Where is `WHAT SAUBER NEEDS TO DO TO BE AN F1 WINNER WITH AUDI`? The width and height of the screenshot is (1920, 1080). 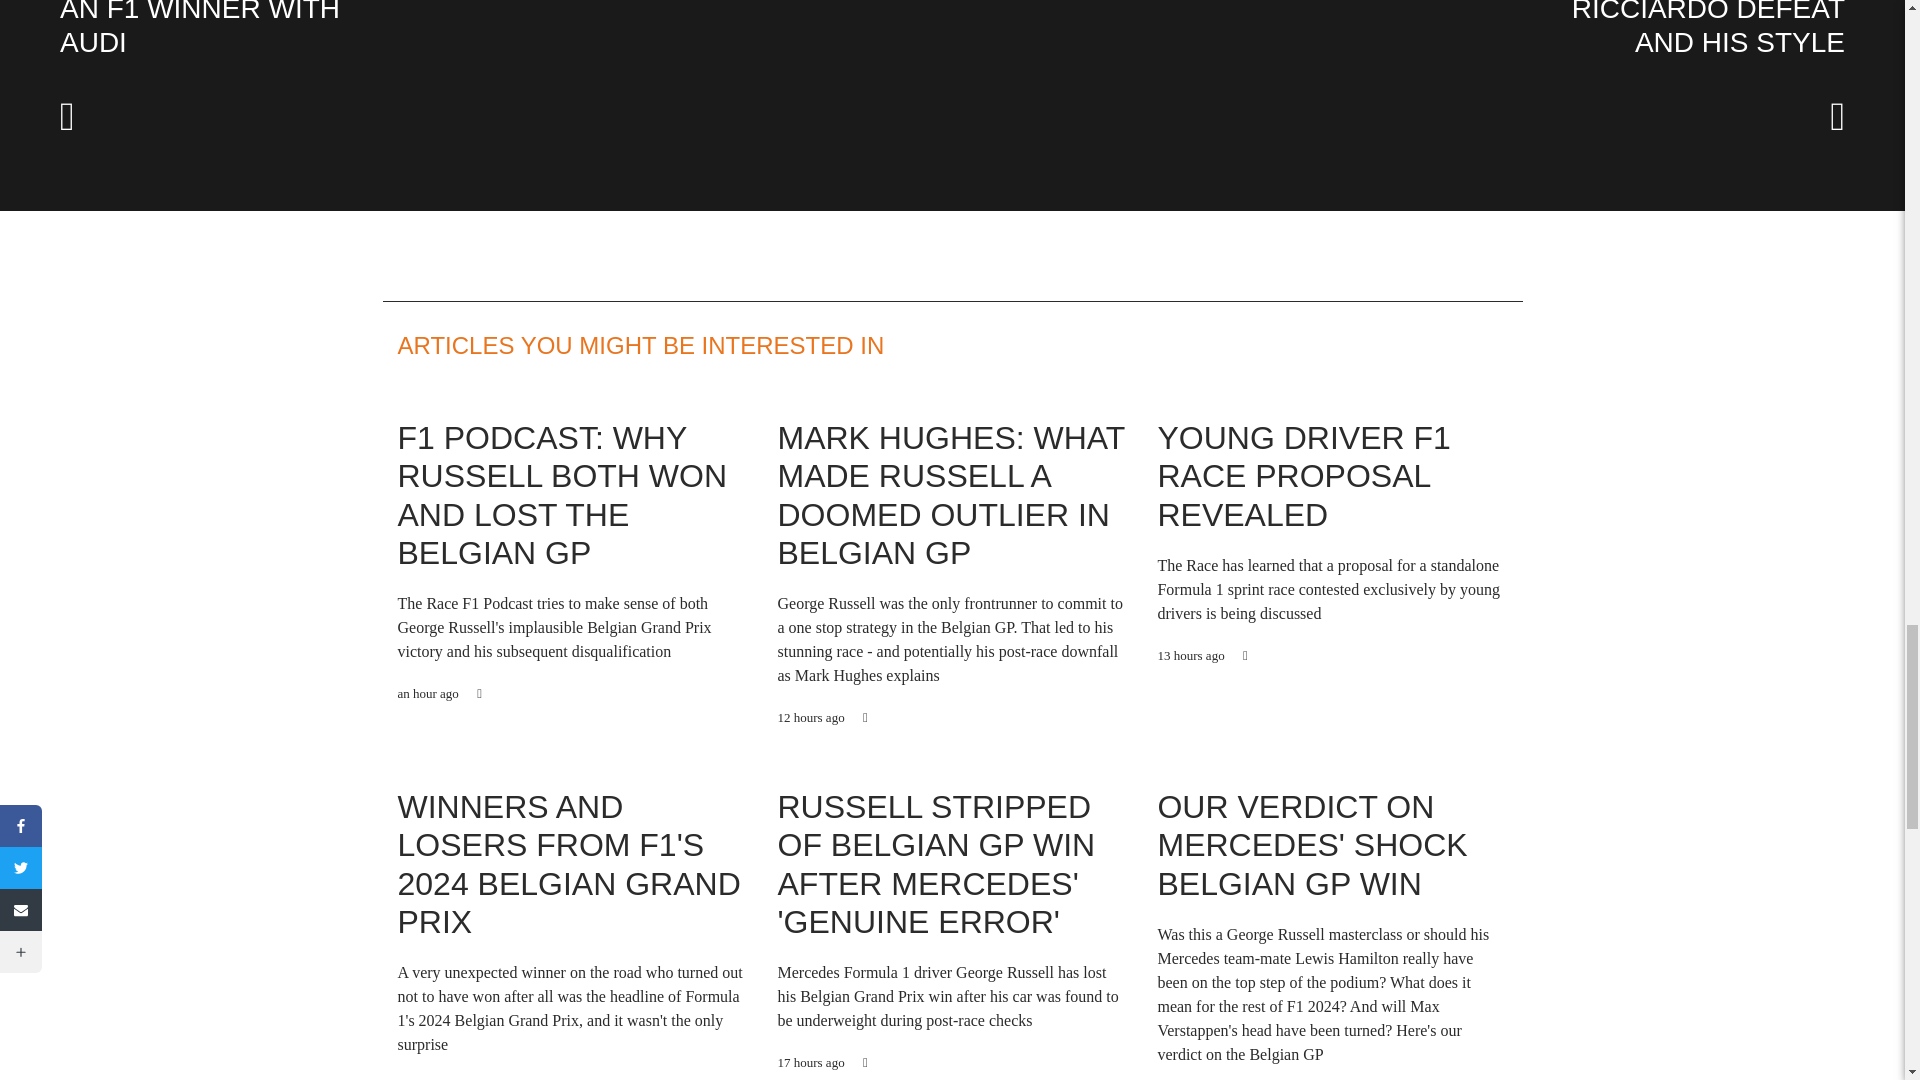 WHAT SAUBER NEEDS TO DO TO BE AN F1 WINNER WITH AUDI is located at coordinates (201, 29).